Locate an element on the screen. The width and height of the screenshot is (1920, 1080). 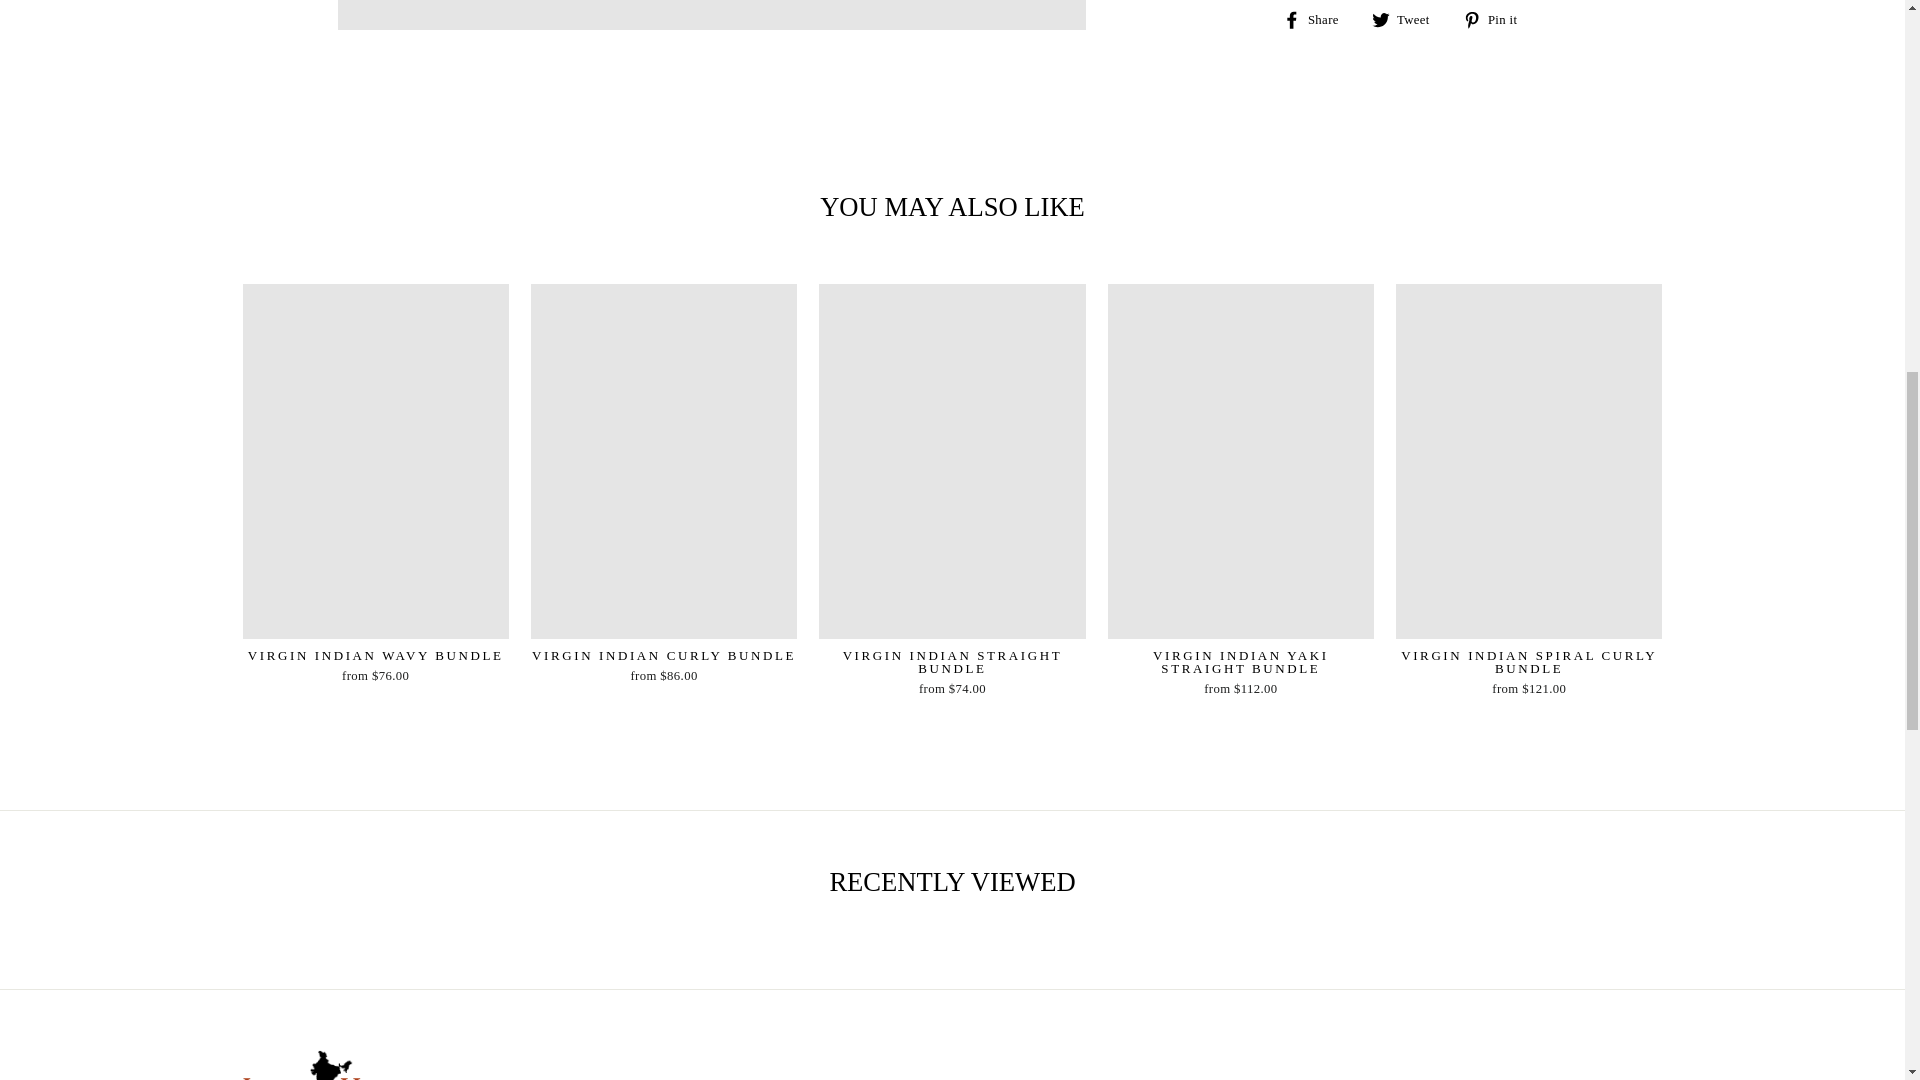
Share on Facebook is located at coordinates (1318, 18).